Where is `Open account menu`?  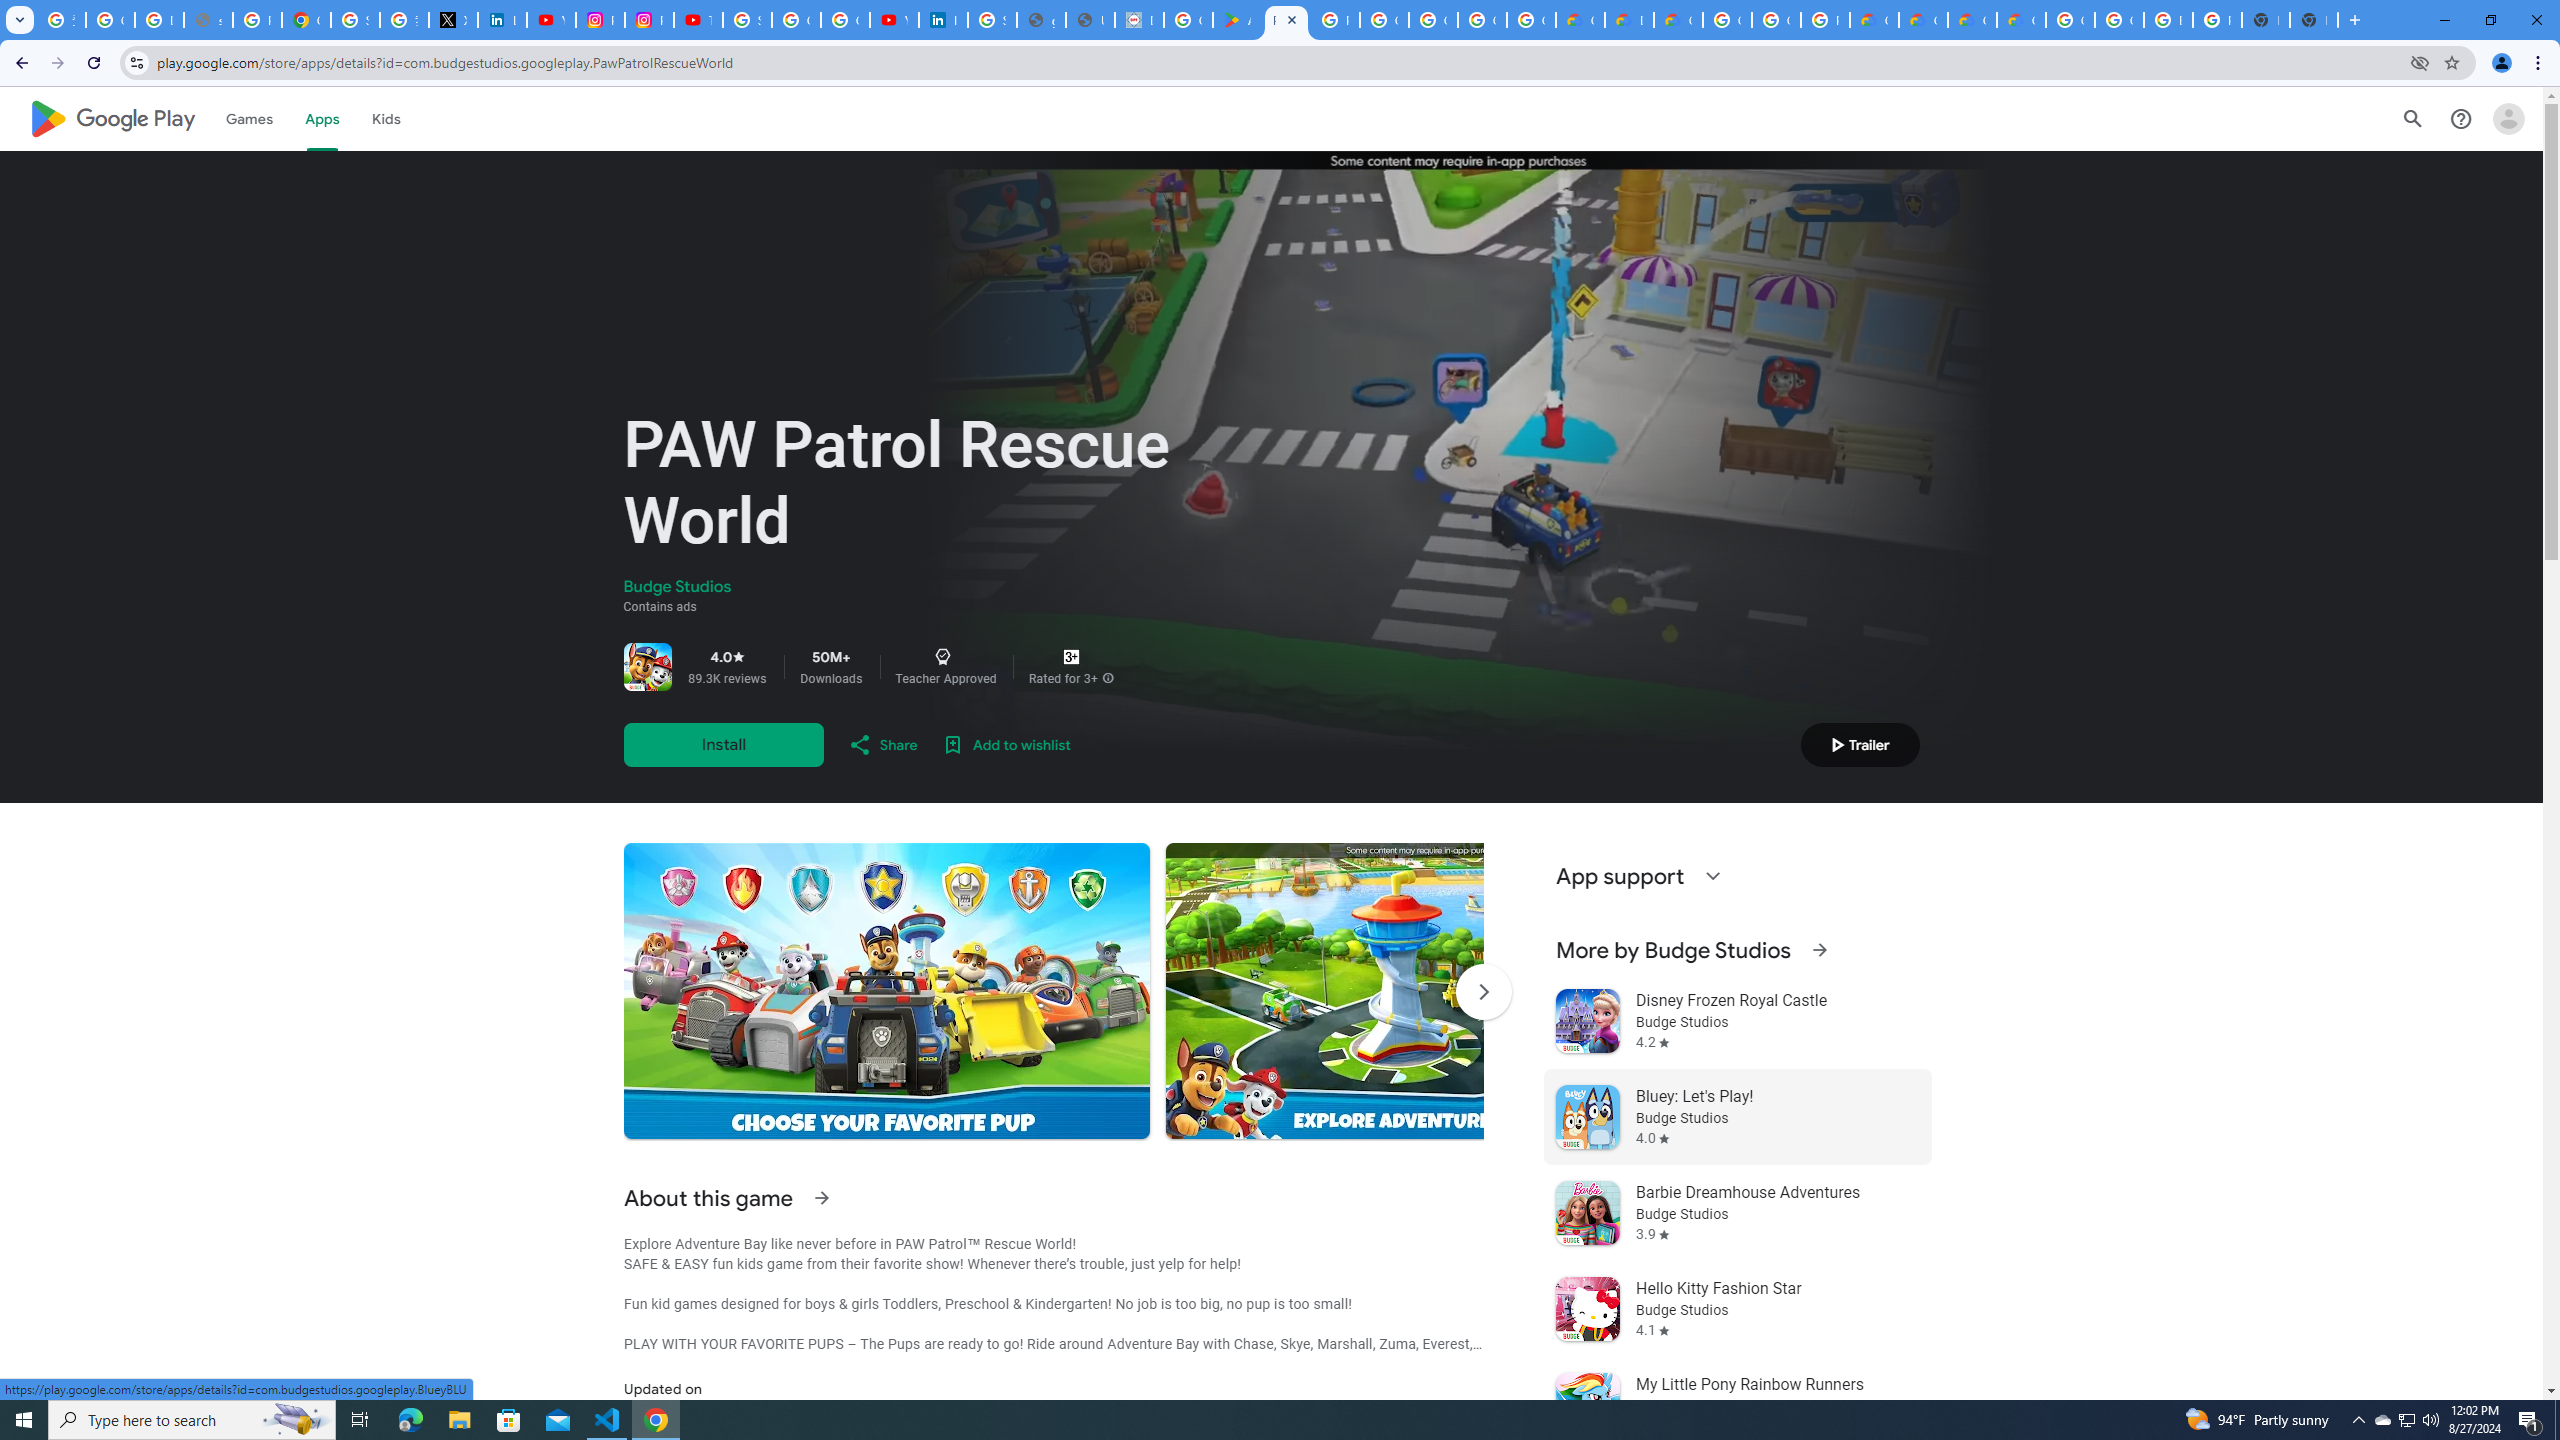
Open account menu is located at coordinates (2508, 118).